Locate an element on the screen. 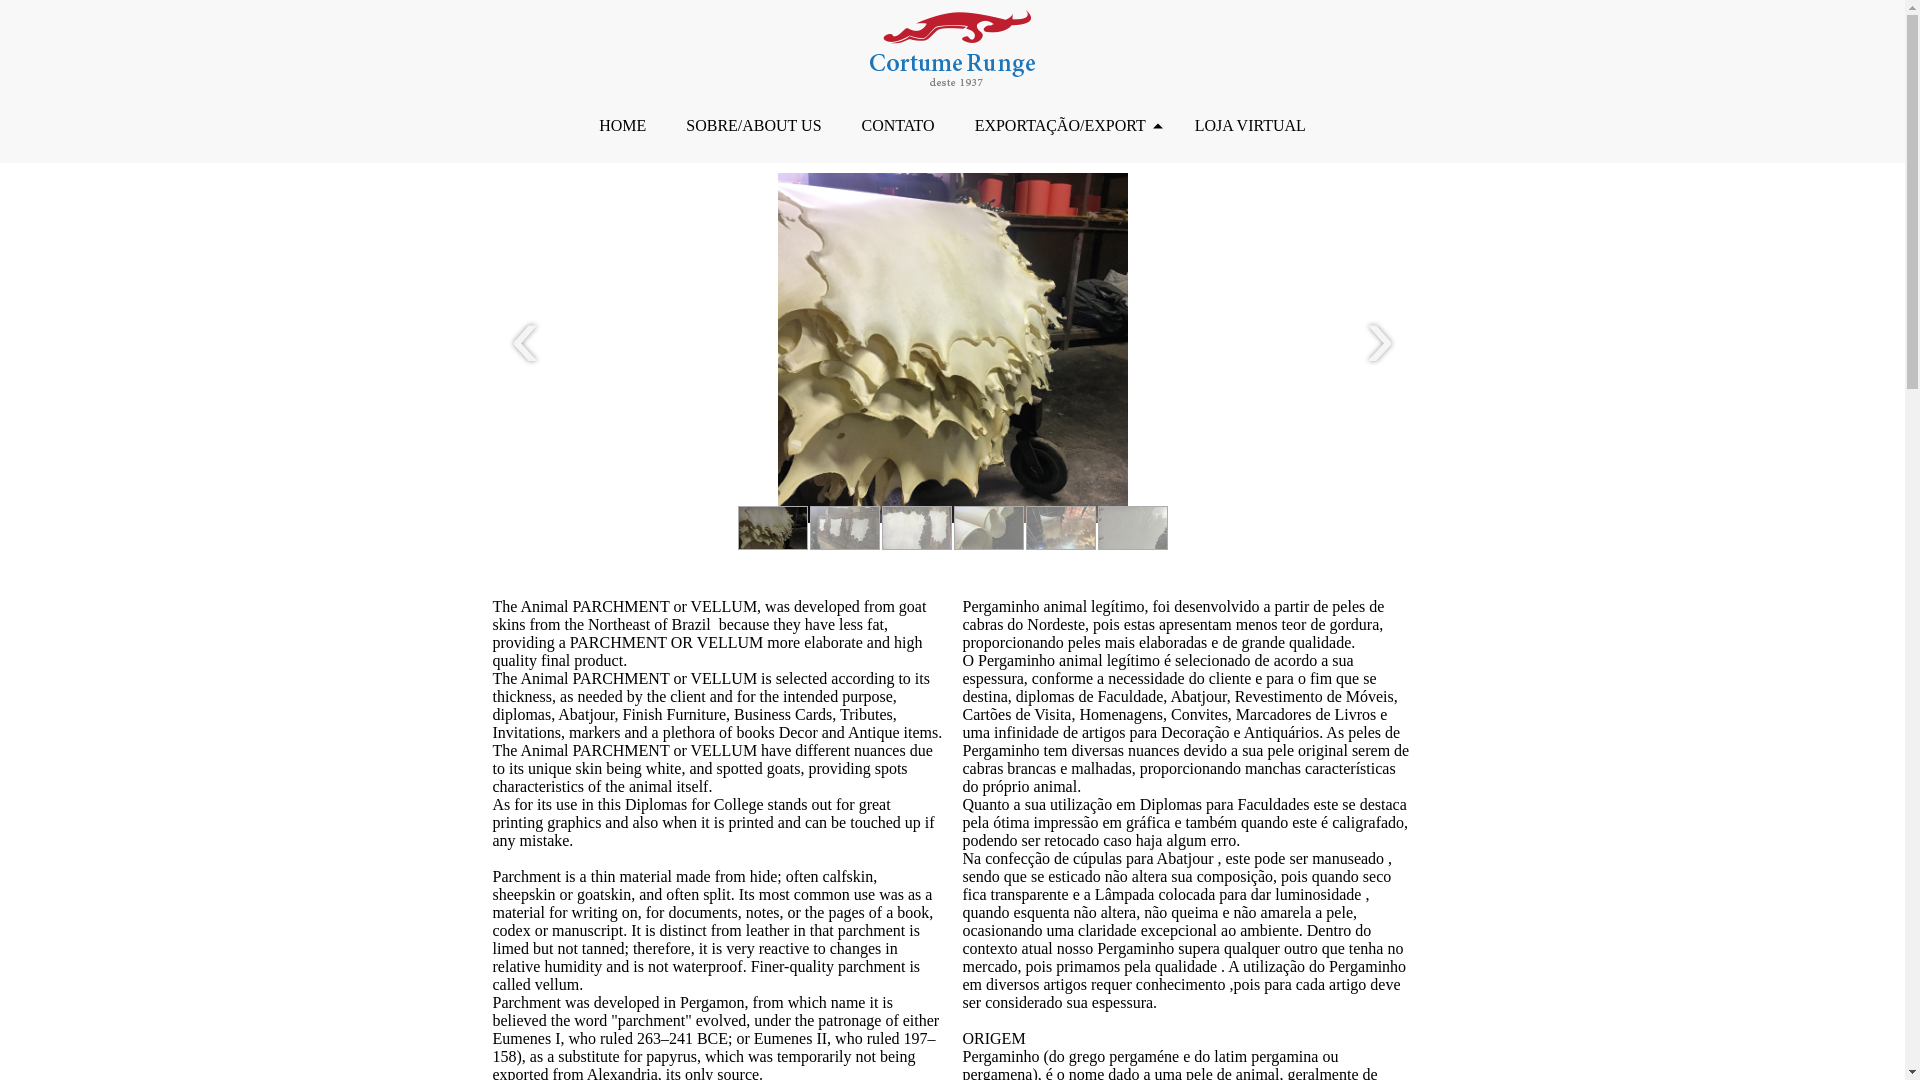 The image size is (1920, 1080). logotipo-cortume-runge.png is located at coordinates (952, 48).